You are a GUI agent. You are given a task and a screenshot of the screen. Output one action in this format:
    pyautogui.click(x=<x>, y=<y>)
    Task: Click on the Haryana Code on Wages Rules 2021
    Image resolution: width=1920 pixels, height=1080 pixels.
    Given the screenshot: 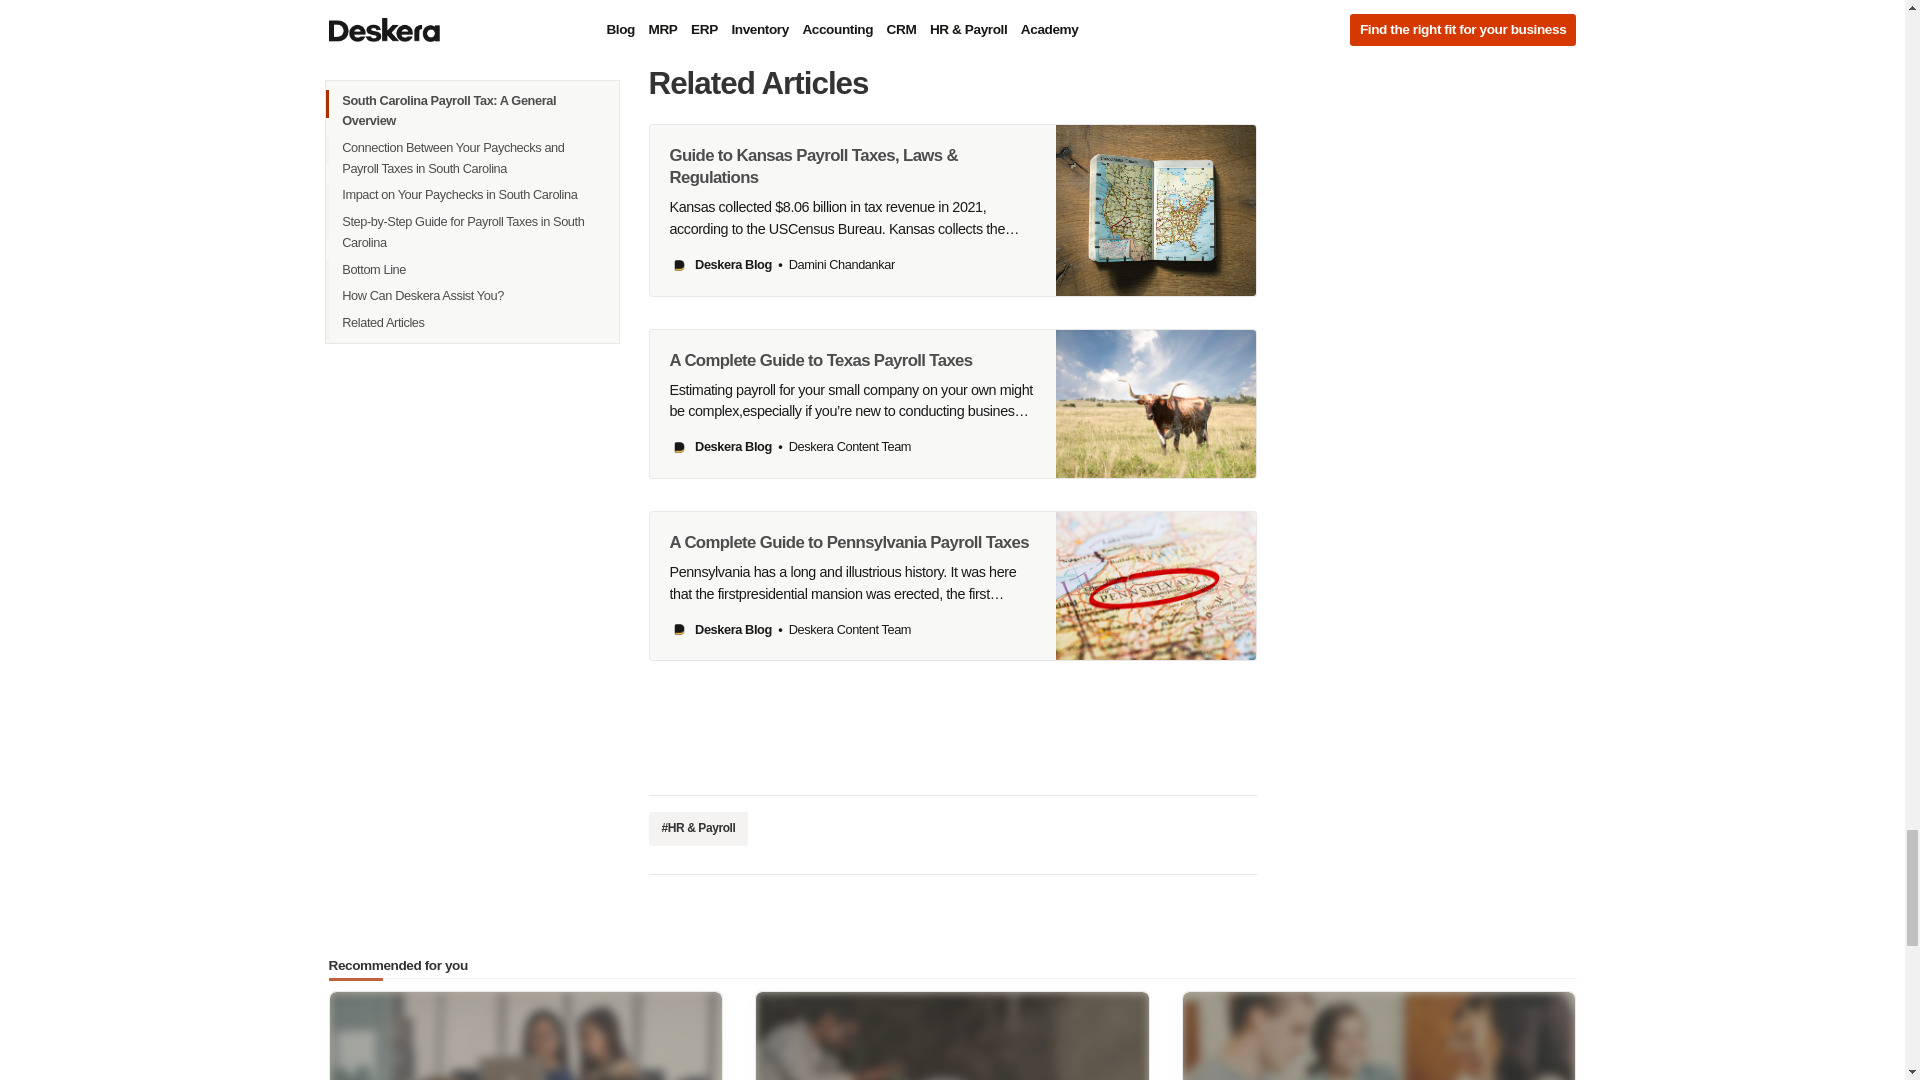 What is the action you would take?
    pyautogui.click(x=952, y=1036)
    